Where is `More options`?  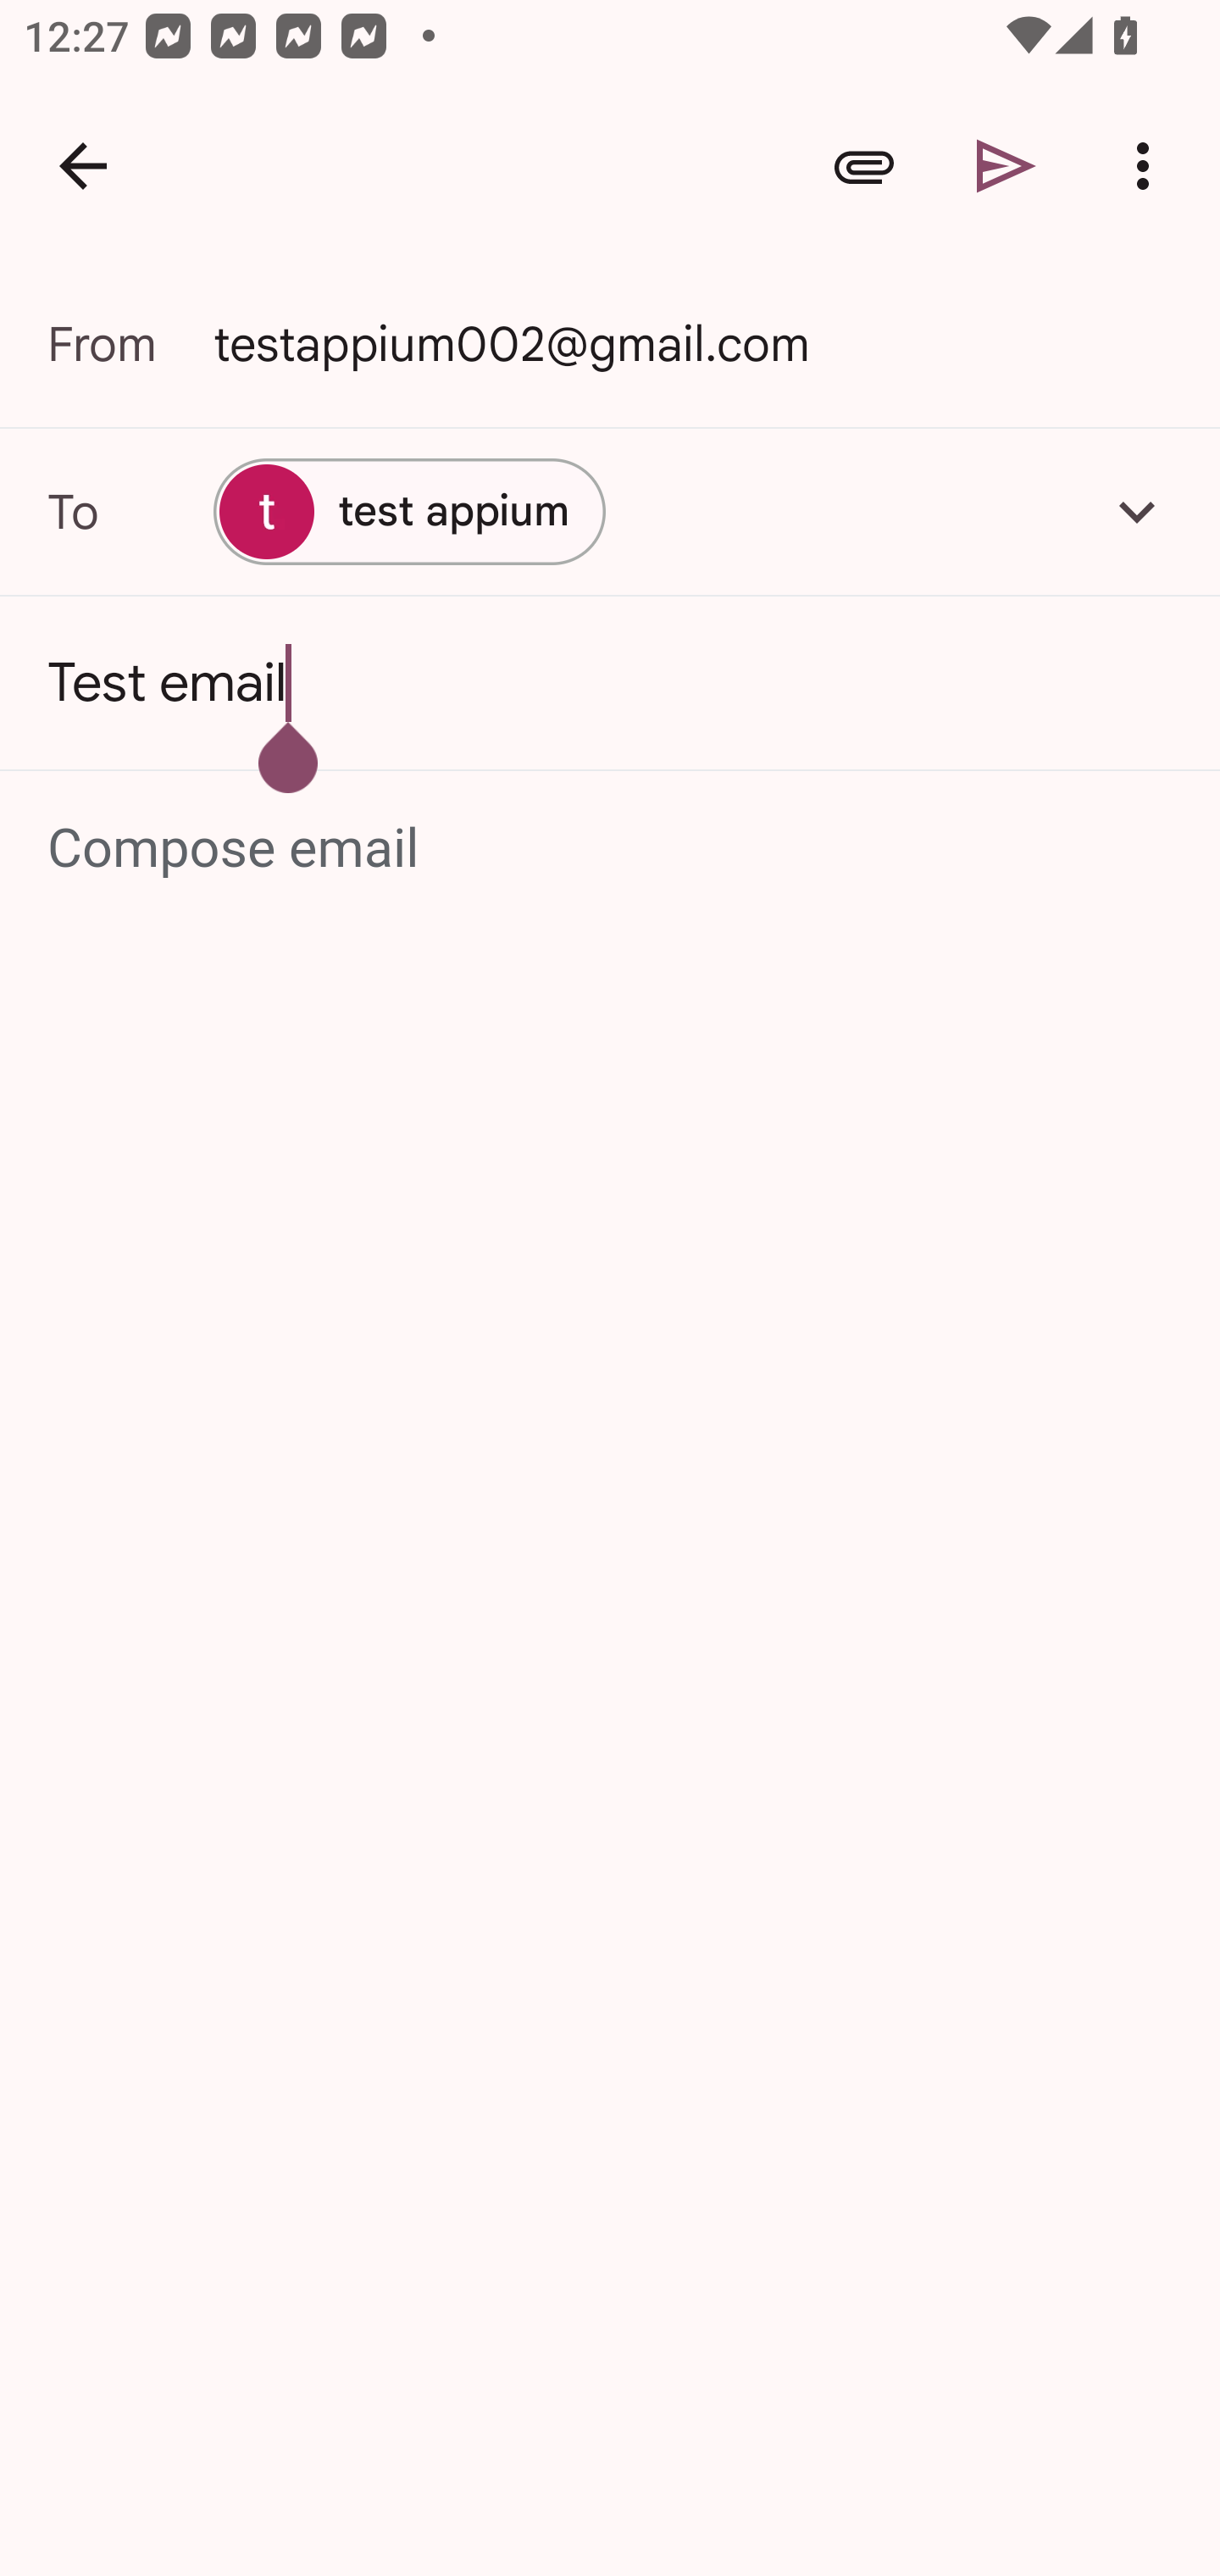 More options is located at coordinates (1149, 166).